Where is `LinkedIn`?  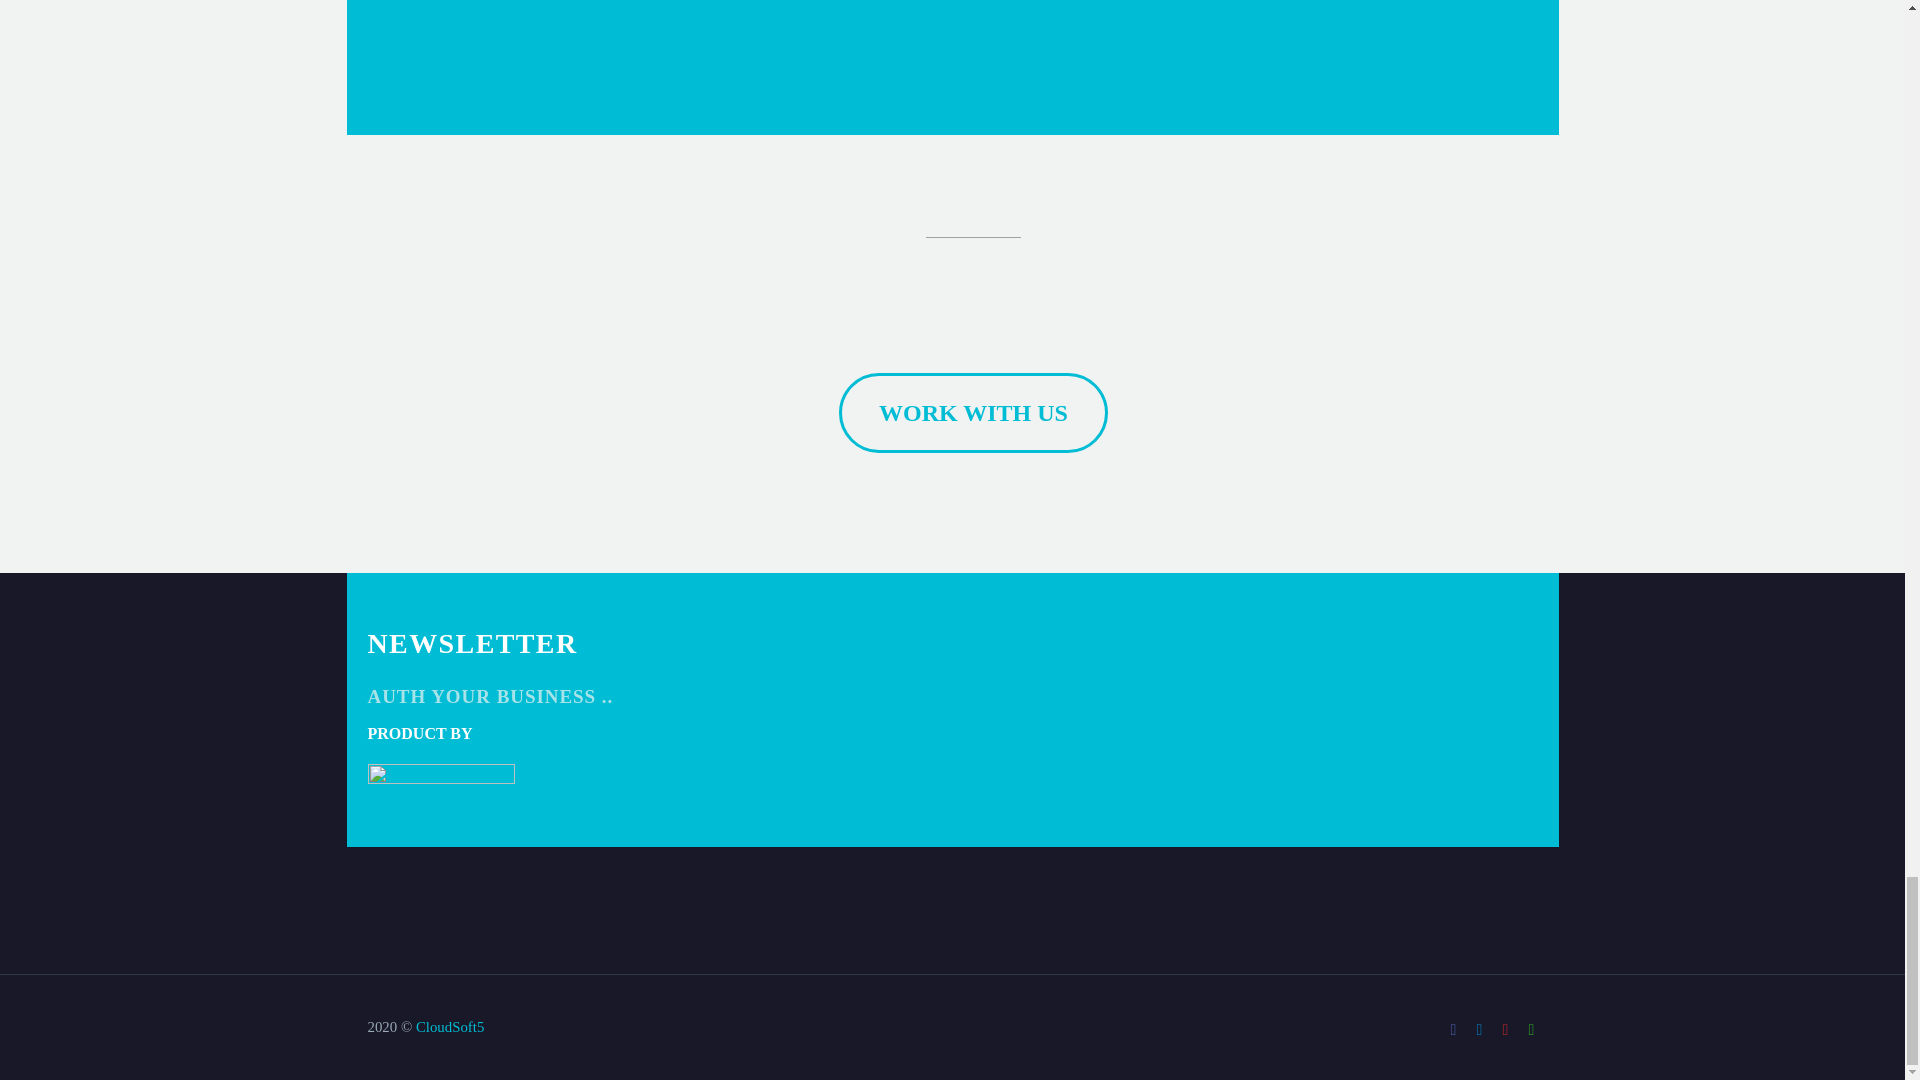 LinkedIn is located at coordinates (1480, 1029).